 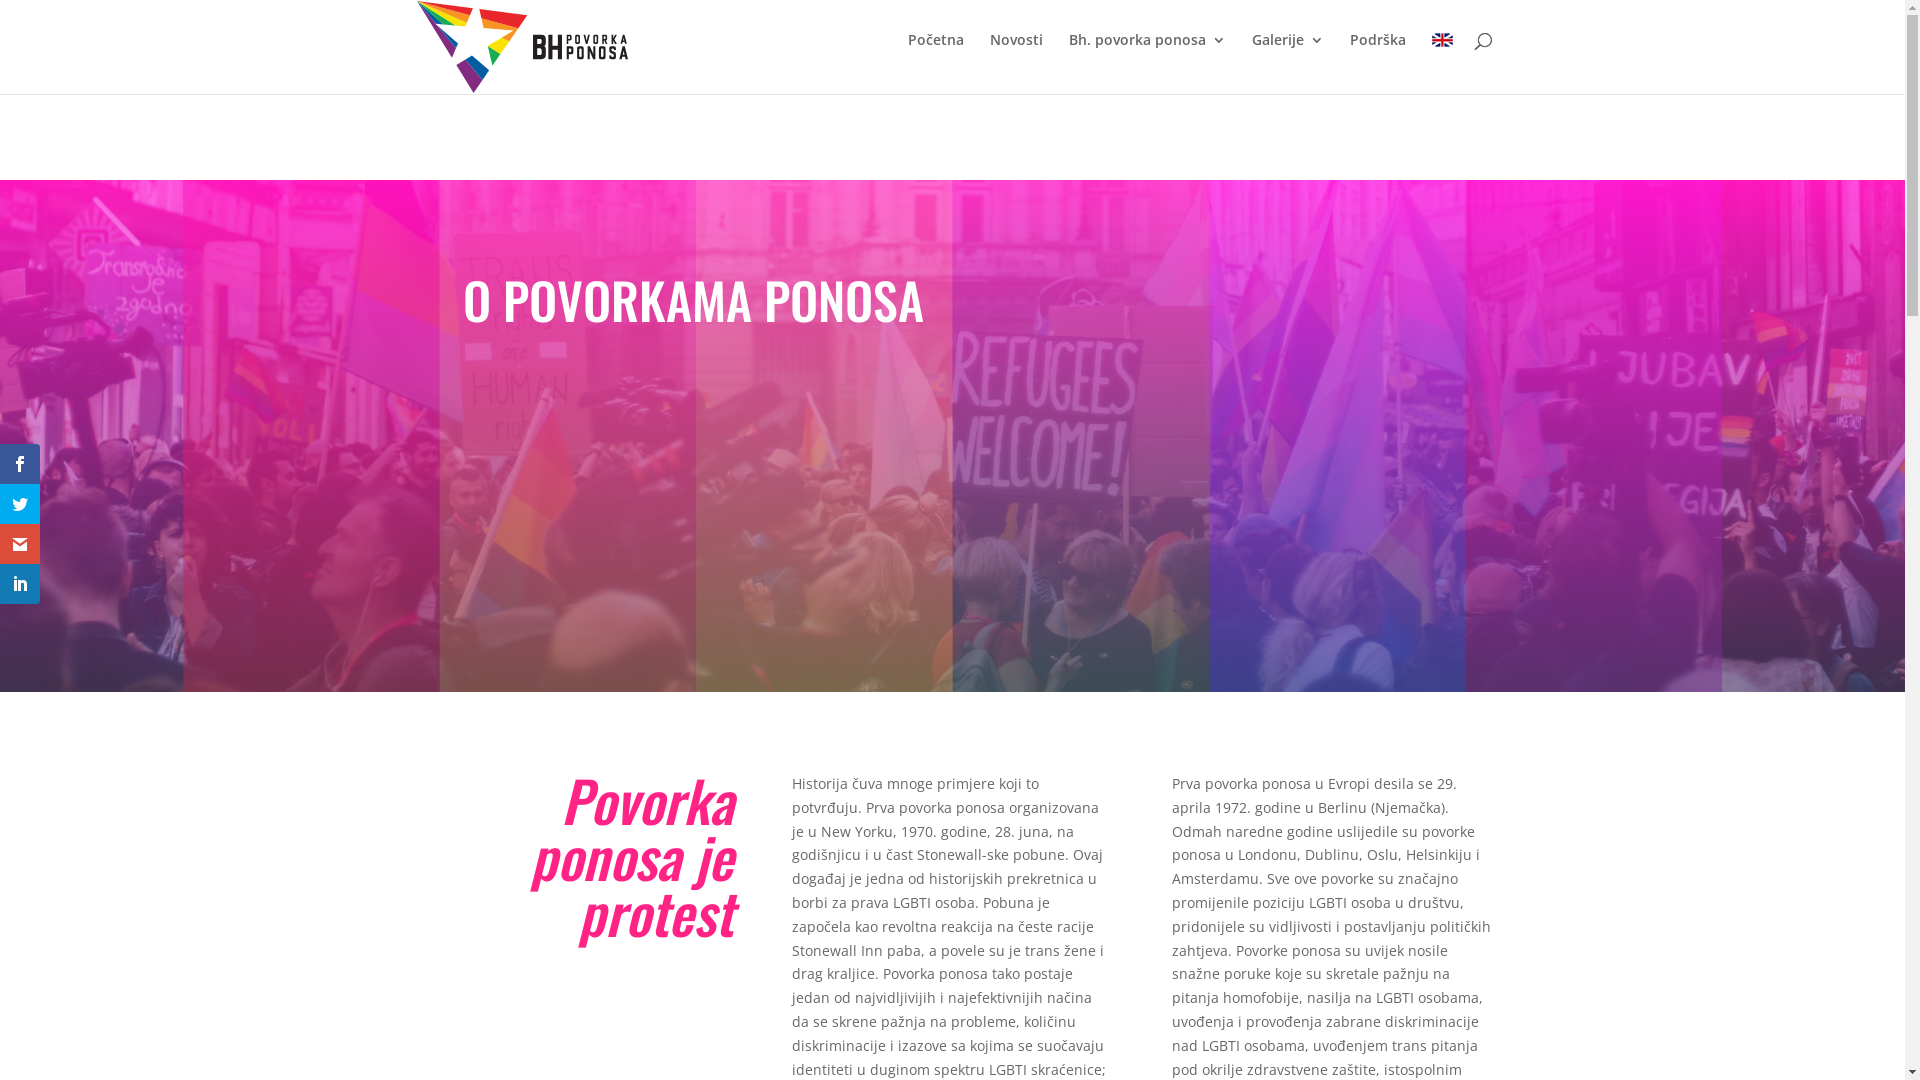 I want to click on Novosti, so click(x=1016, y=56).